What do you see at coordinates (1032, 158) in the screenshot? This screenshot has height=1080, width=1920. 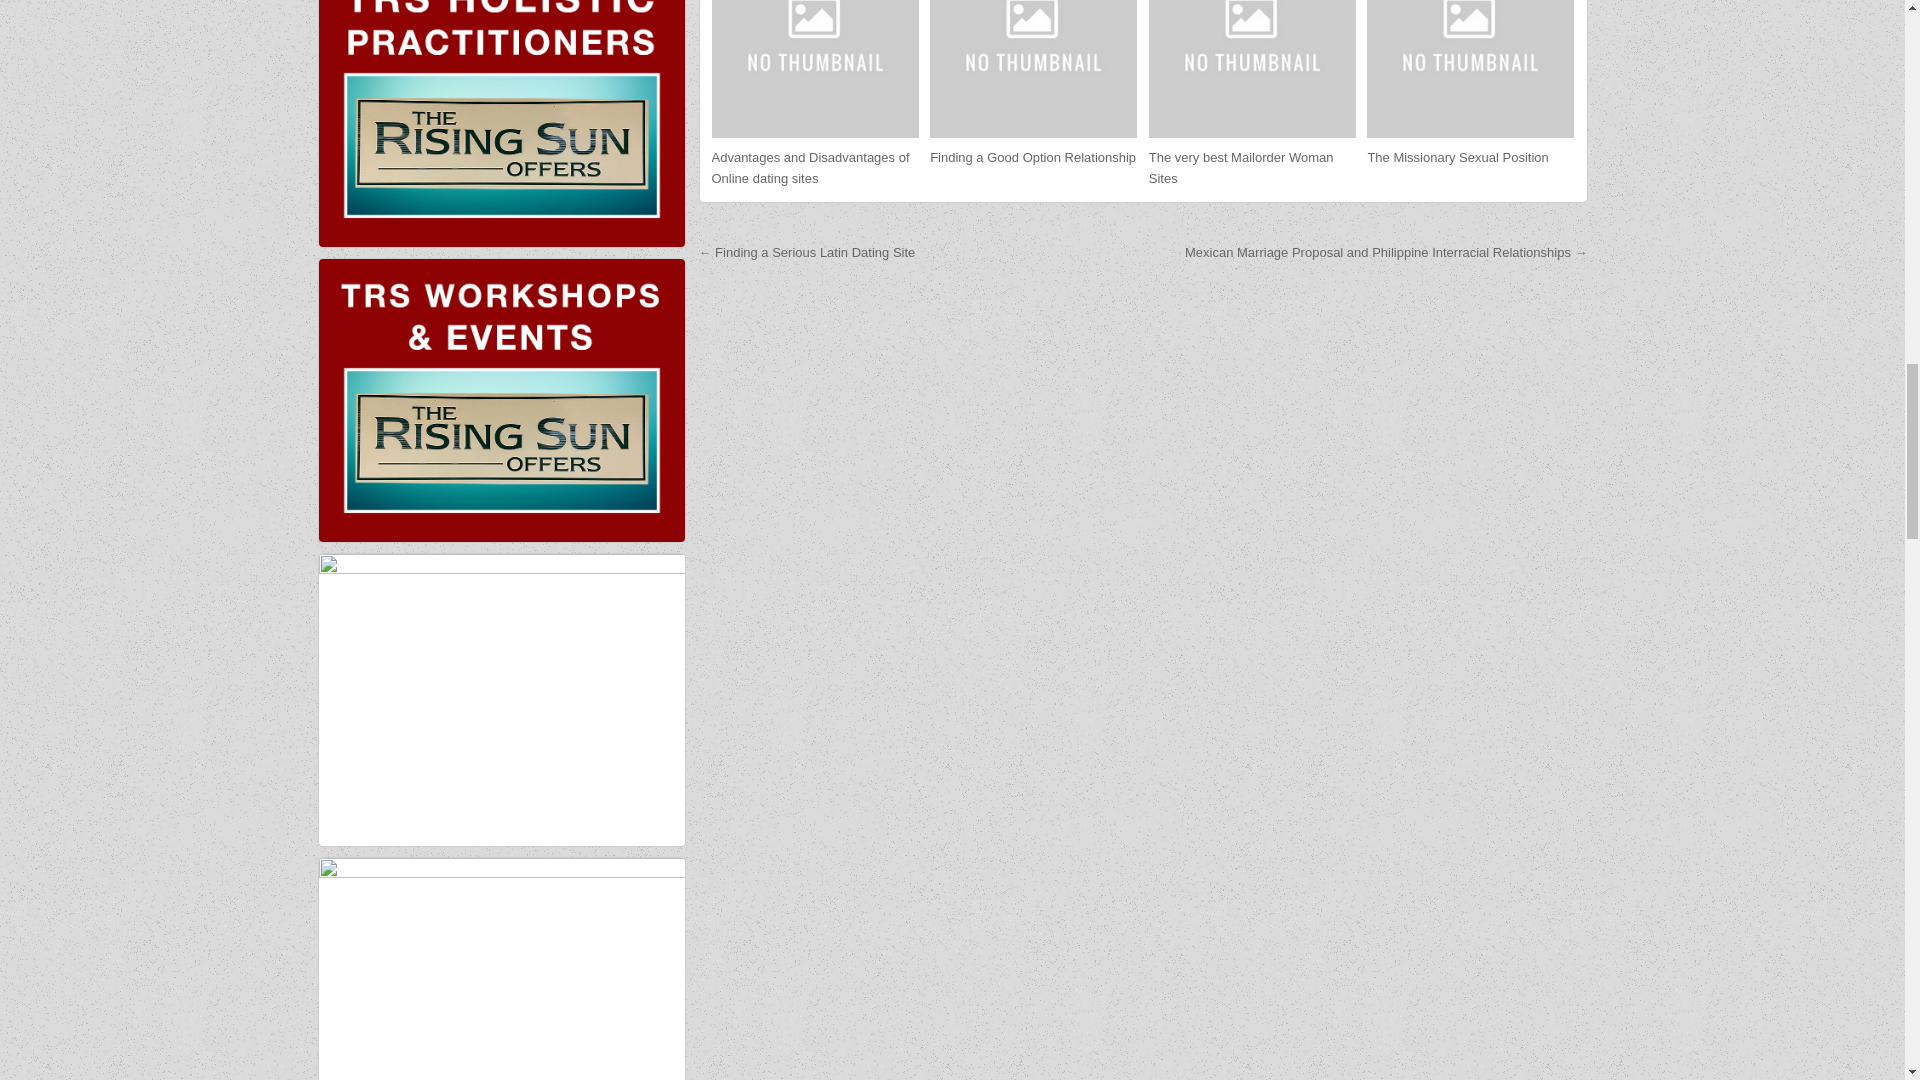 I see `Finding a Good Option Relationship` at bounding box center [1032, 158].